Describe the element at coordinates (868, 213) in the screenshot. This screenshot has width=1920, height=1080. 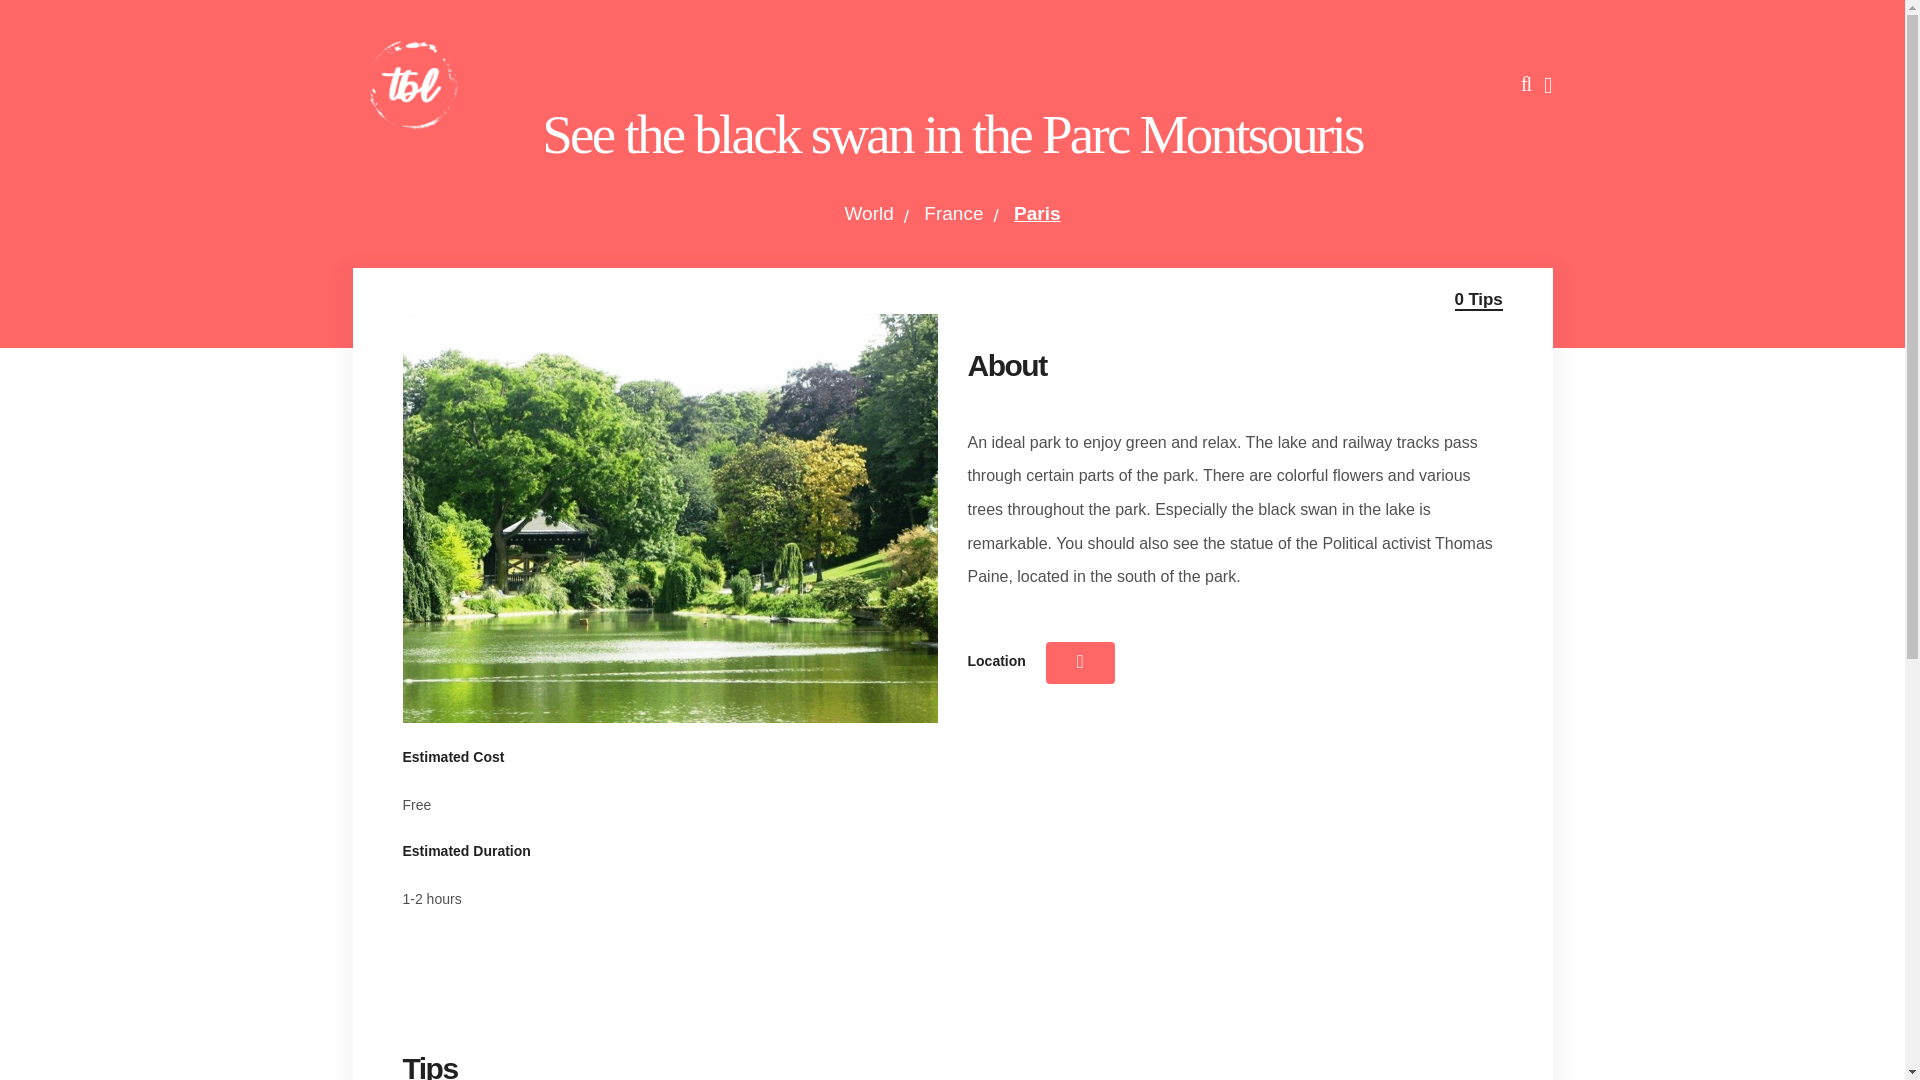
I see `World` at that location.